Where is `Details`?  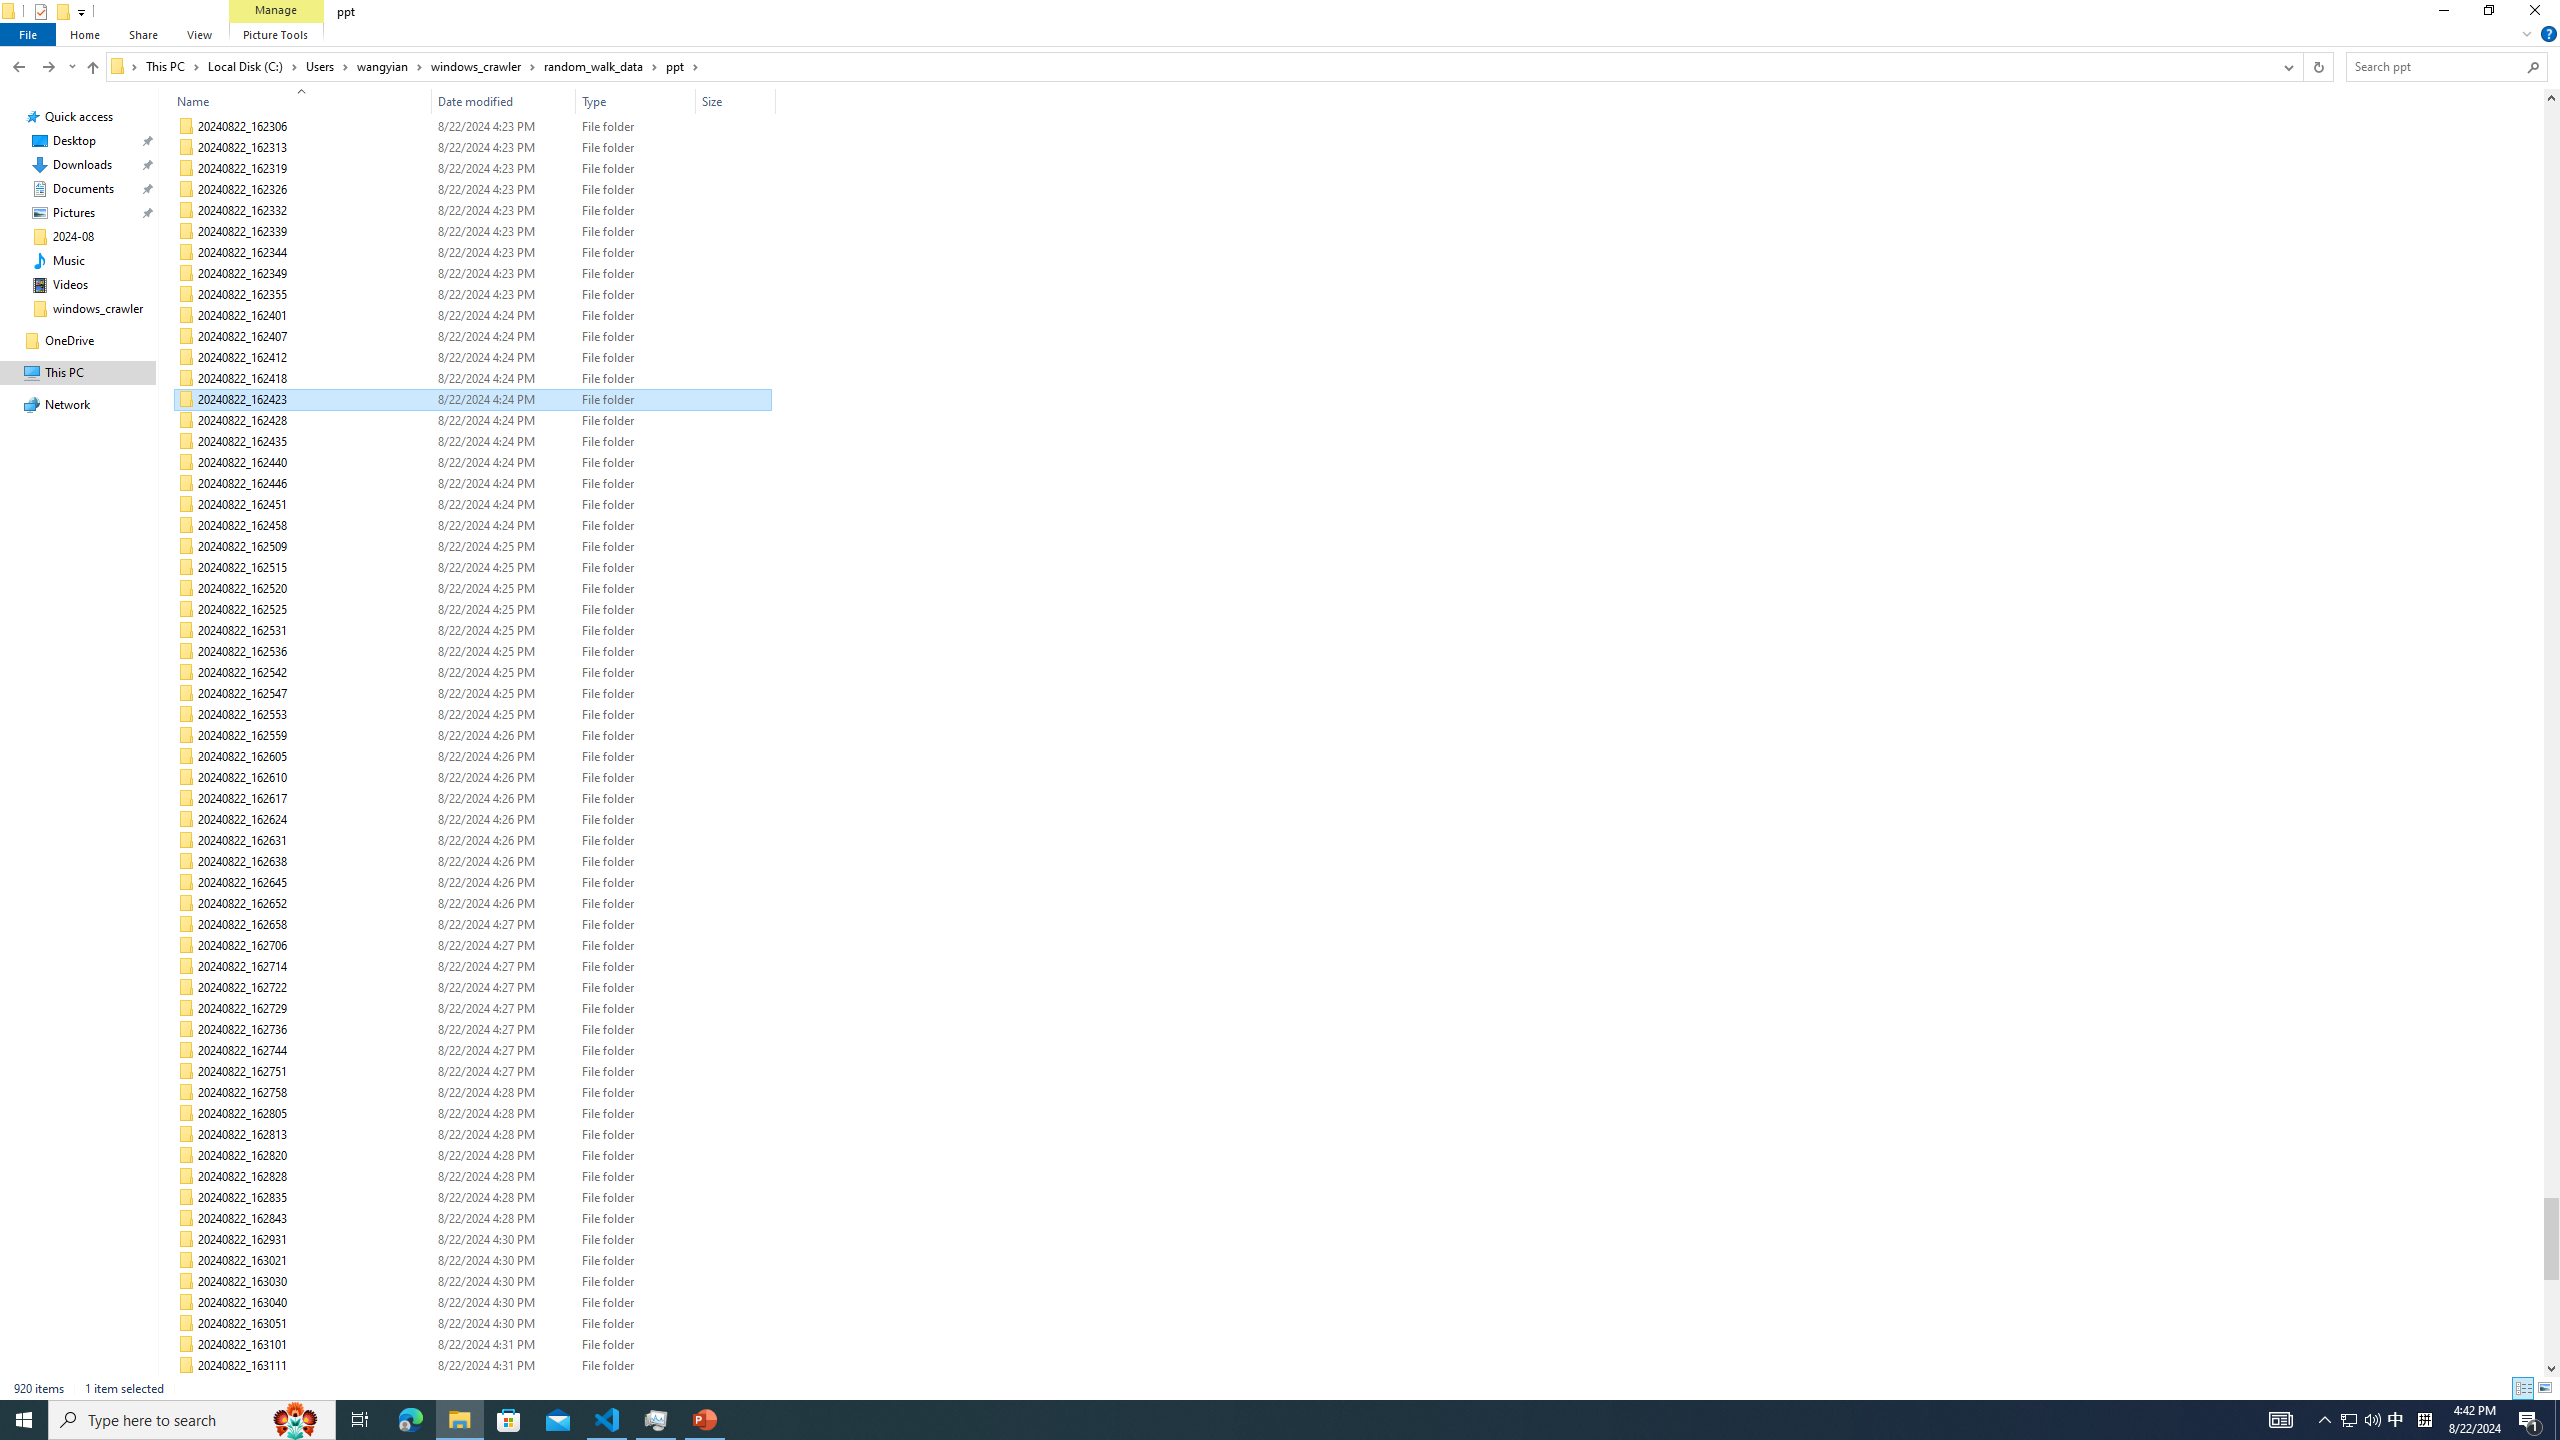
Details is located at coordinates (2522, 1388).